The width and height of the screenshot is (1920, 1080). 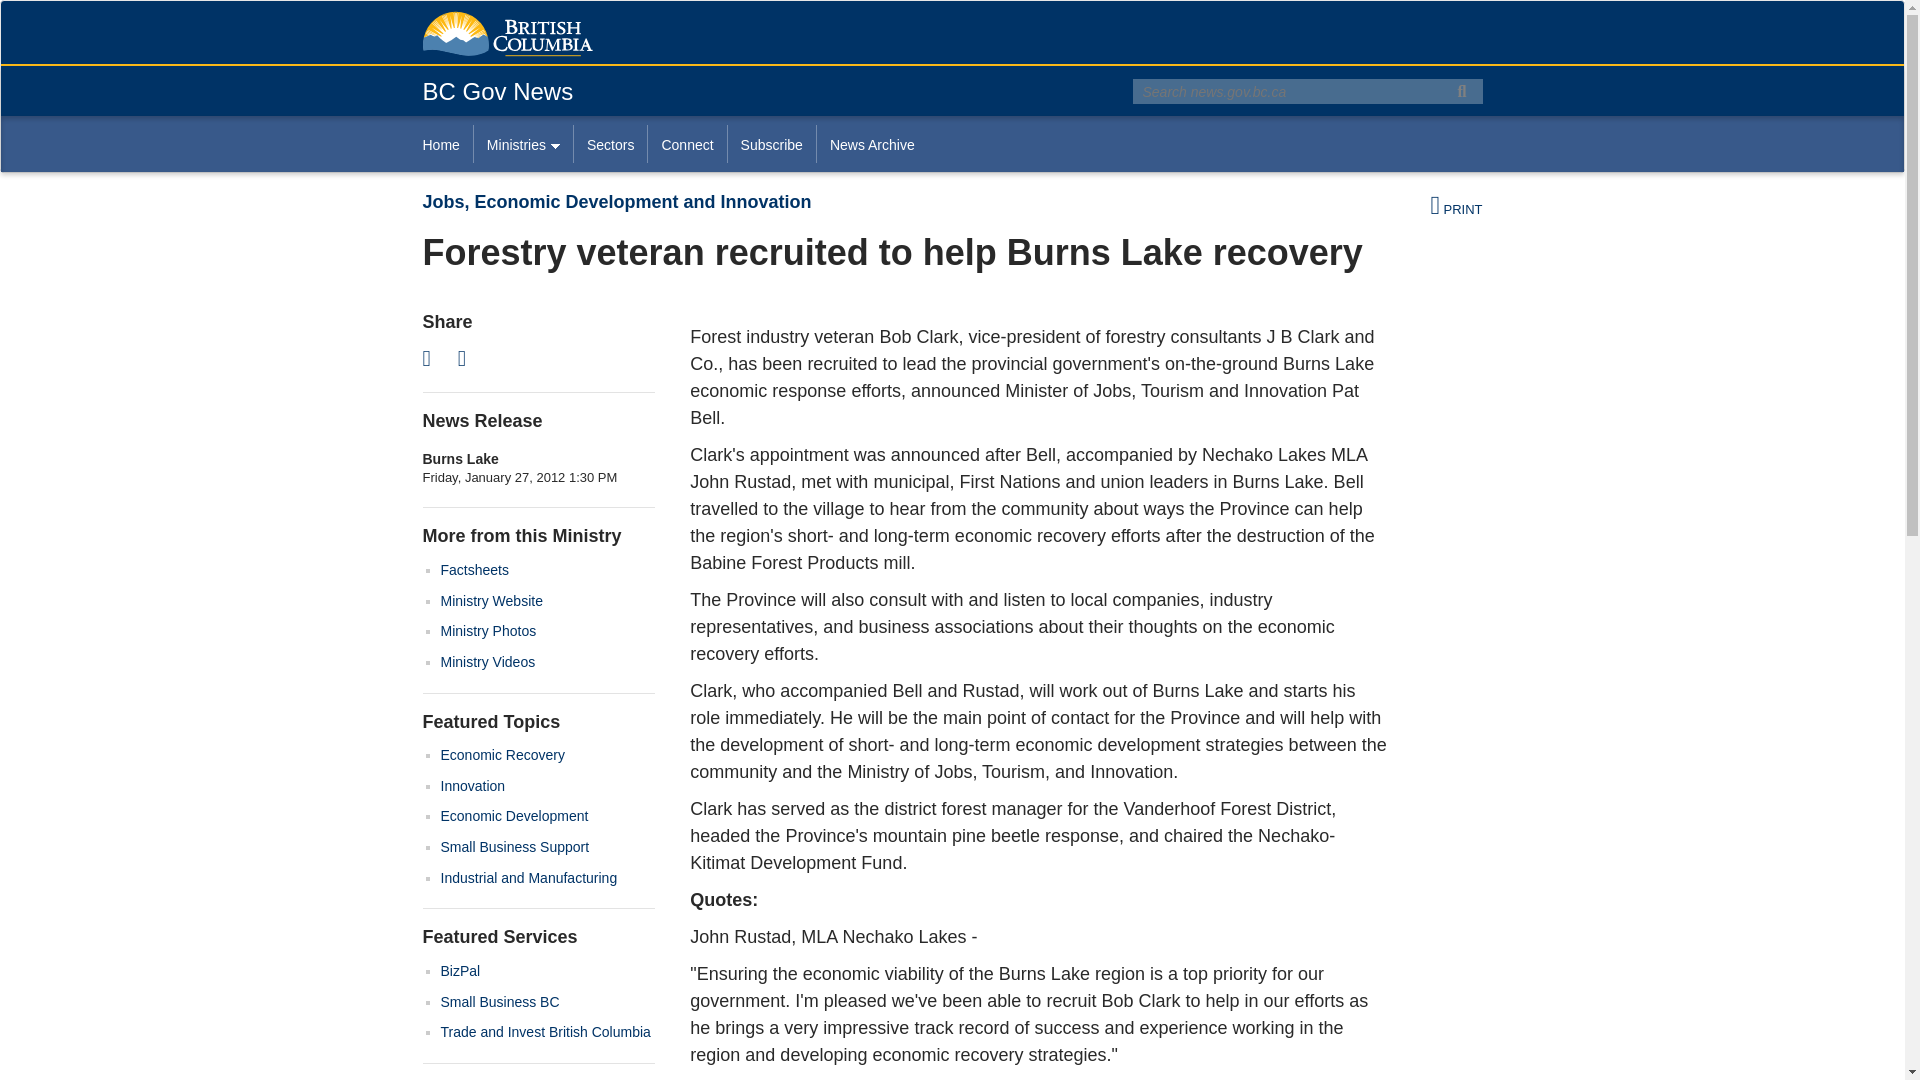 I want to click on Ministries, so click(x=522, y=144).